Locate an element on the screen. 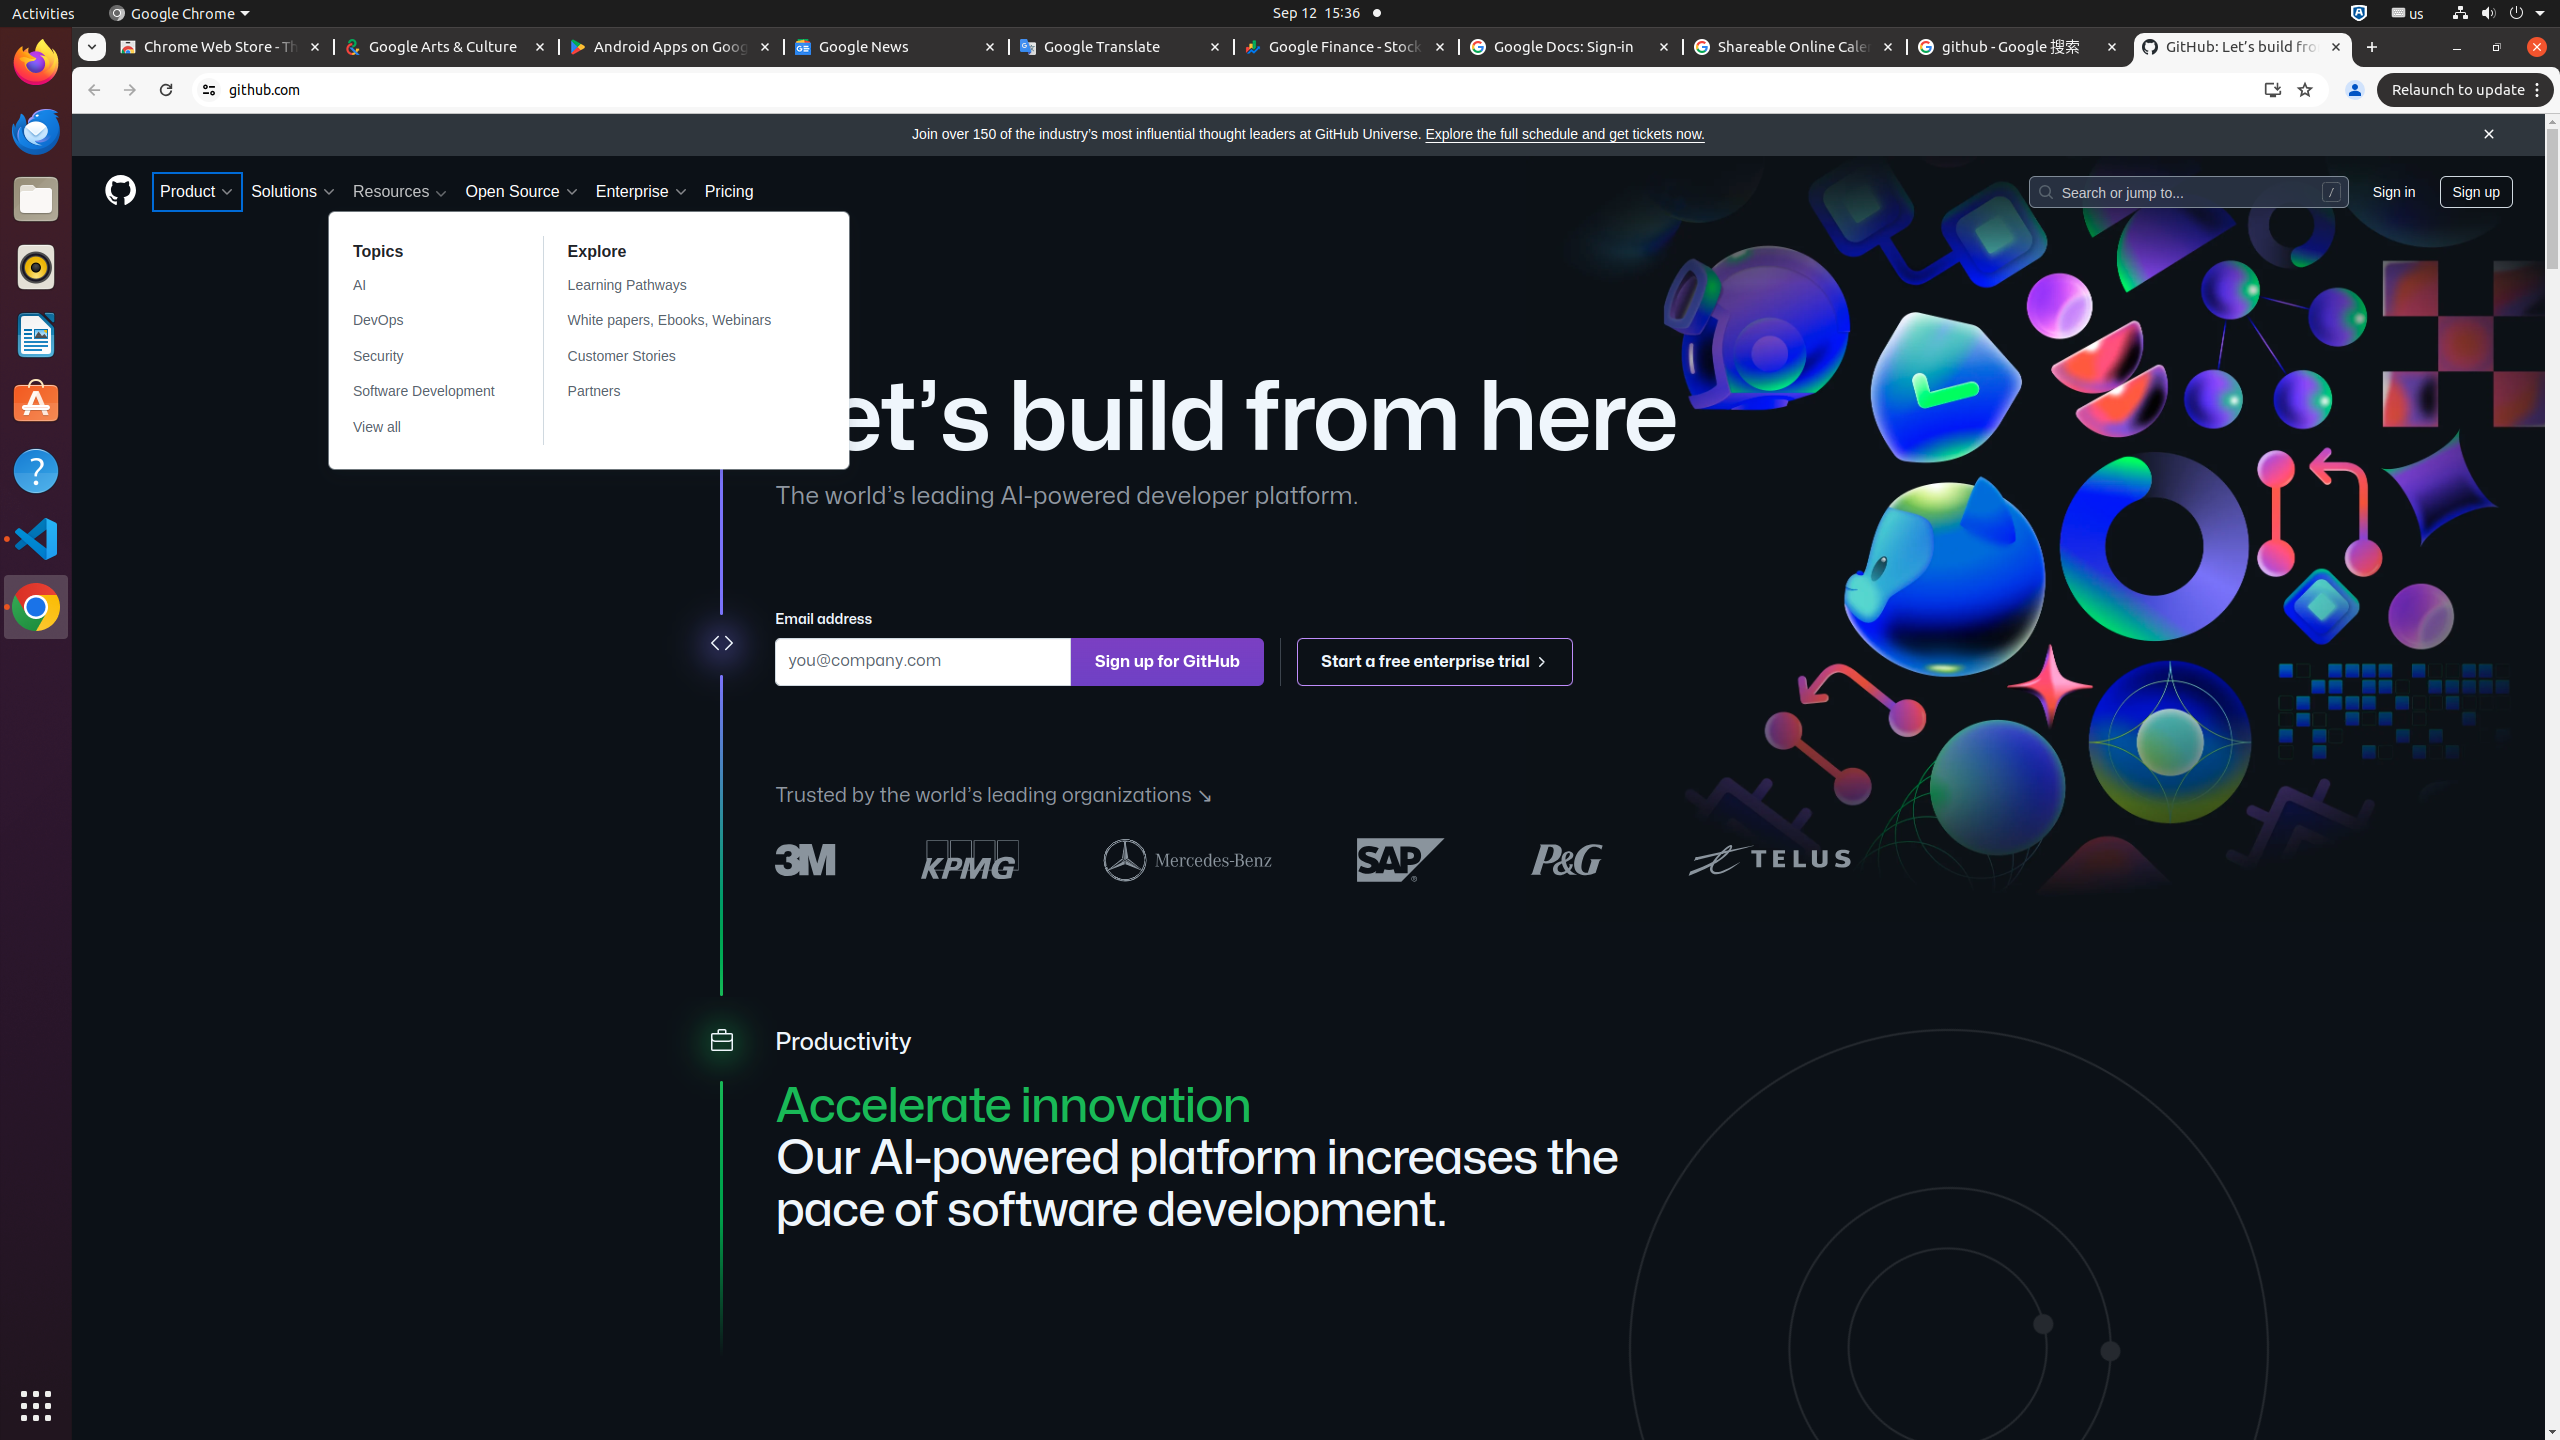 This screenshot has height=1440, width=2560. Google Chrome is located at coordinates (36, 607).